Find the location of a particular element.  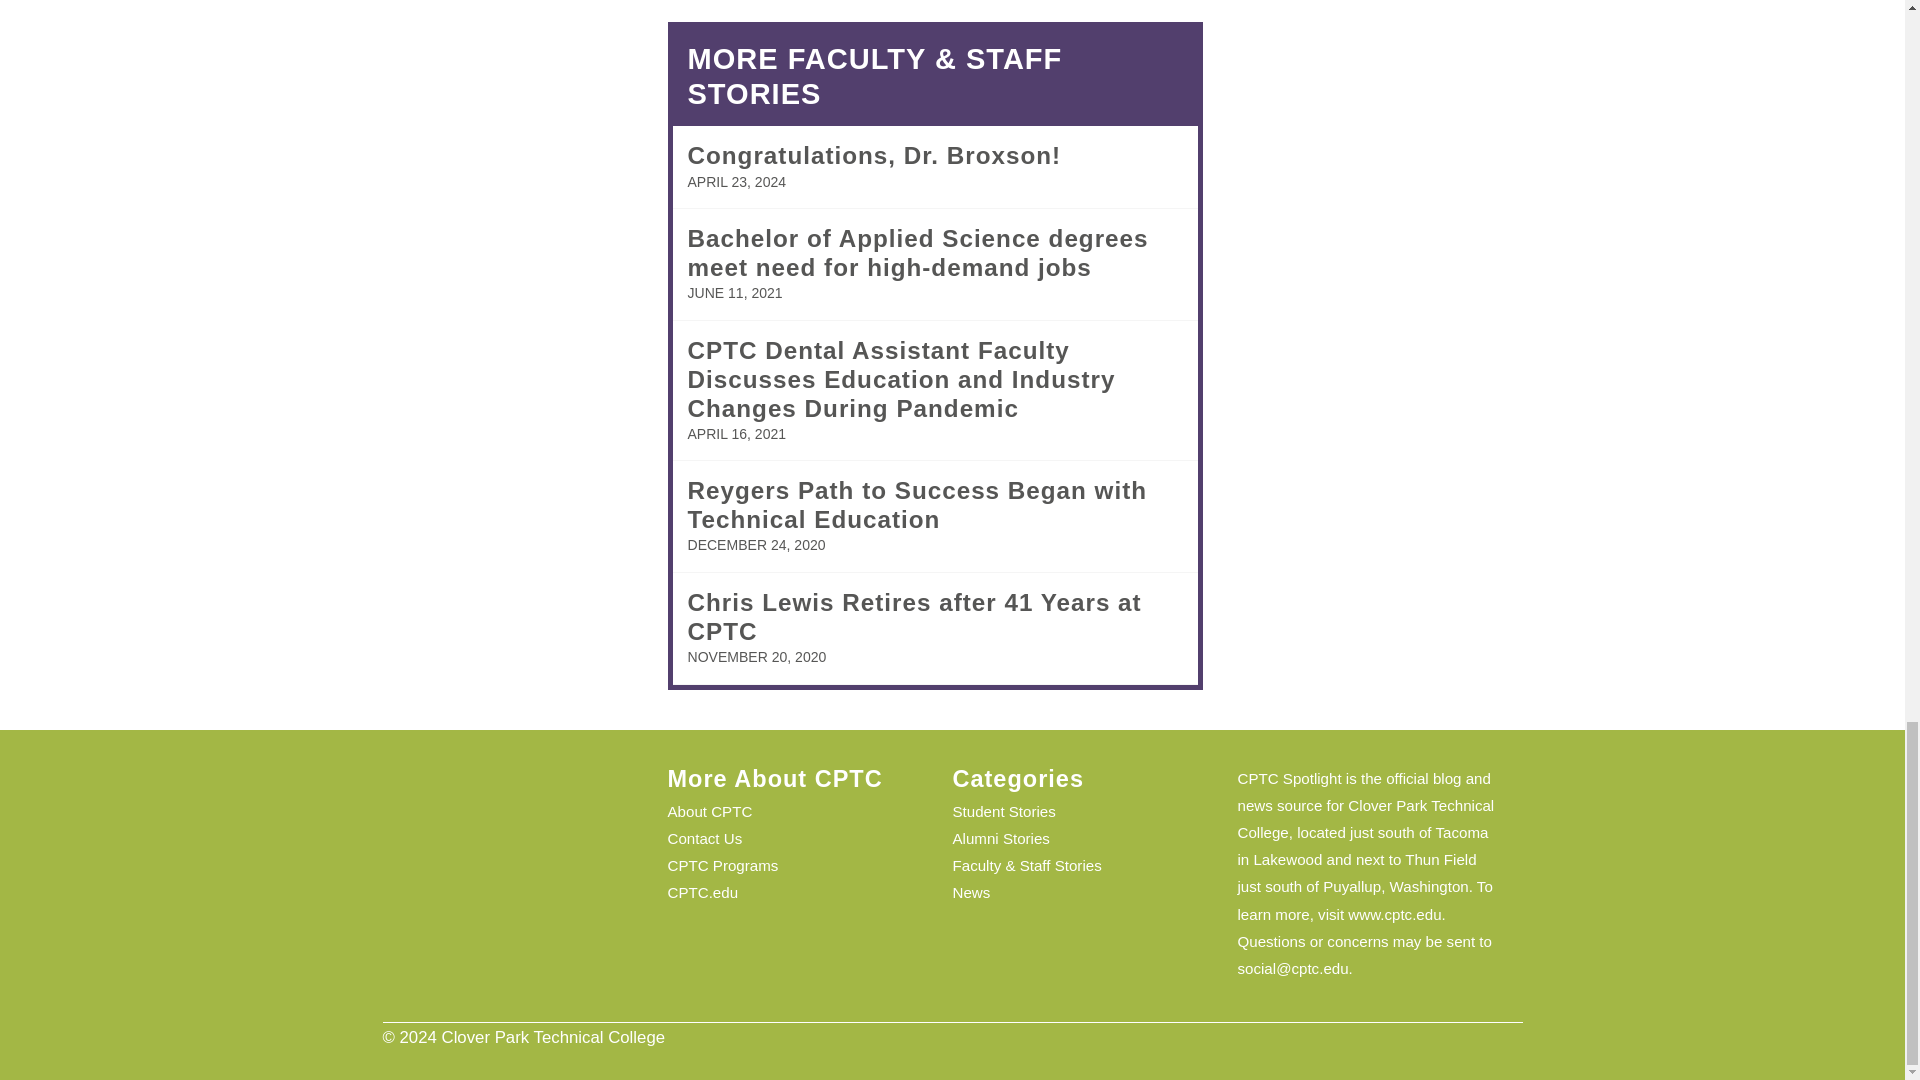

Chris Lewis Retires after 41 Years at CPTC is located at coordinates (914, 616).